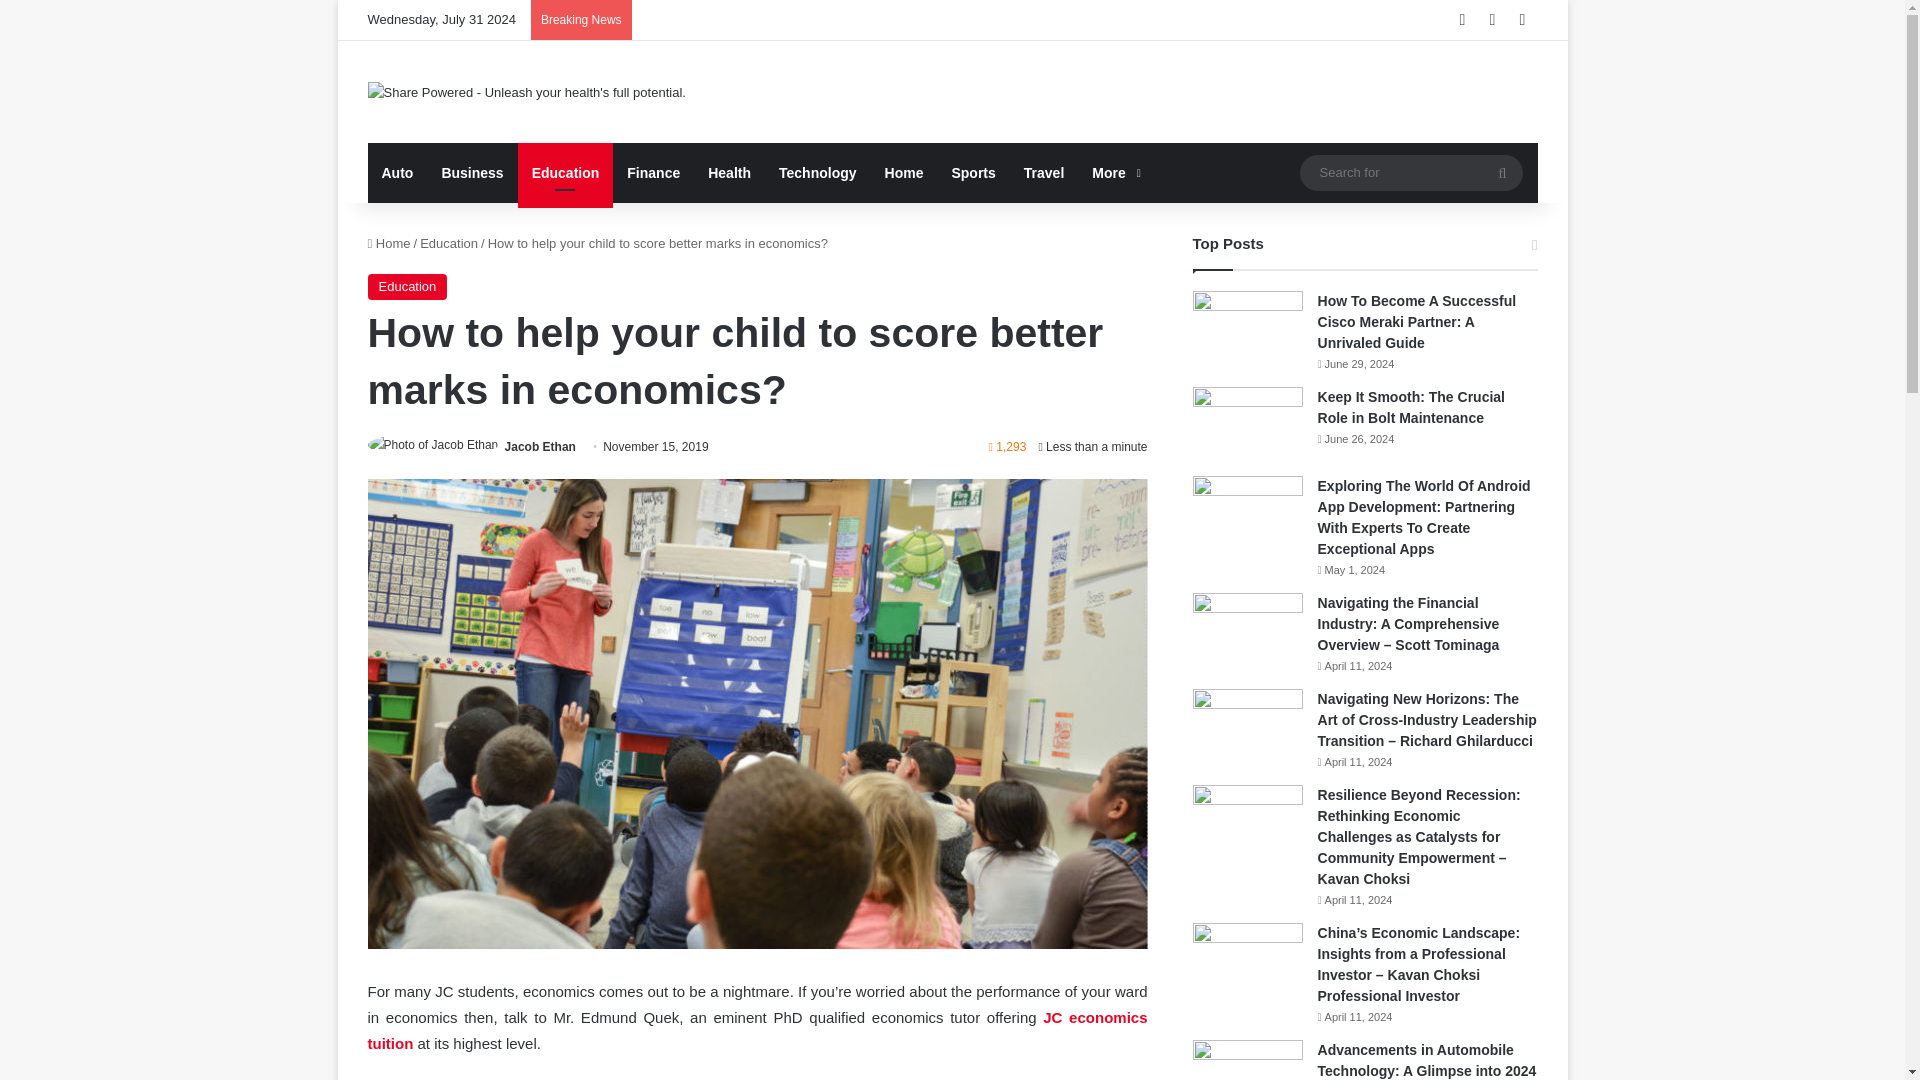 The image size is (1920, 1080). I want to click on More, so click(1114, 172).